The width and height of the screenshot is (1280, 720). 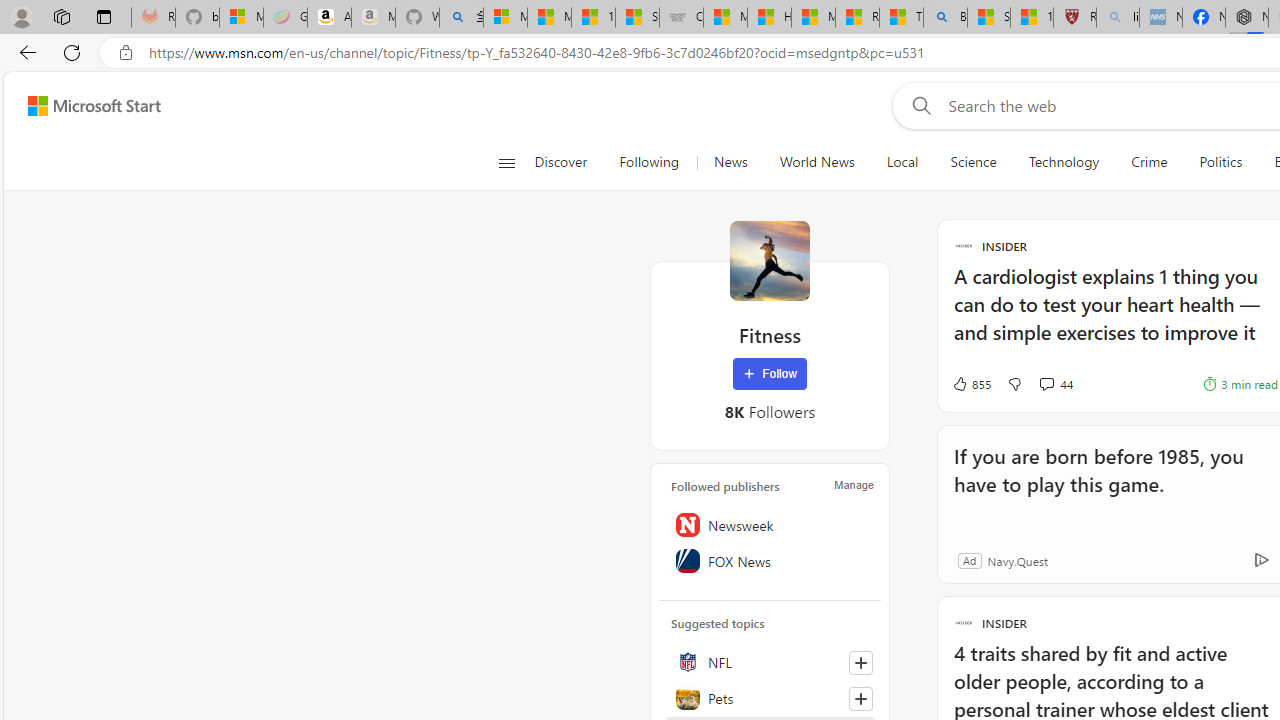 I want to click on View comments 44 Comment, so click(x=1046, y=383).